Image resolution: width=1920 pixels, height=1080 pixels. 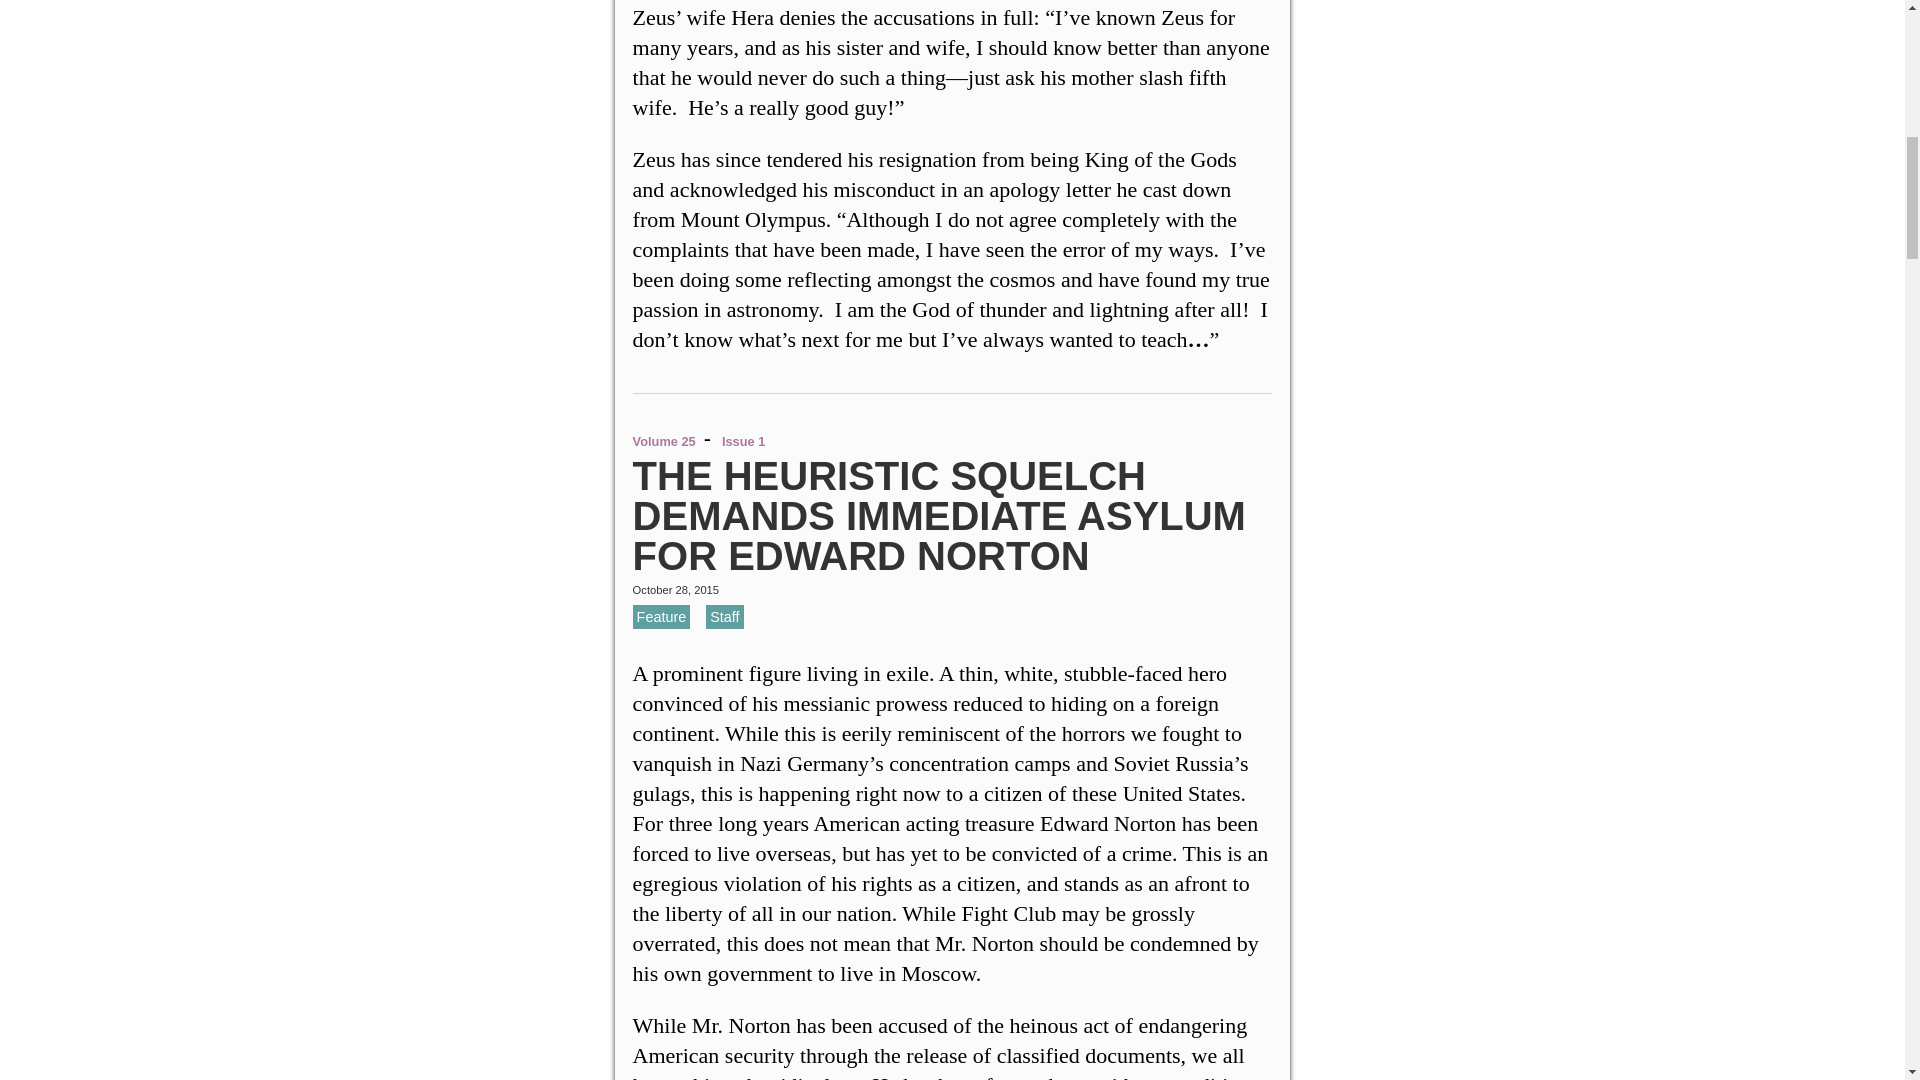 I want to click on Feature, so click(x=662, y=616).